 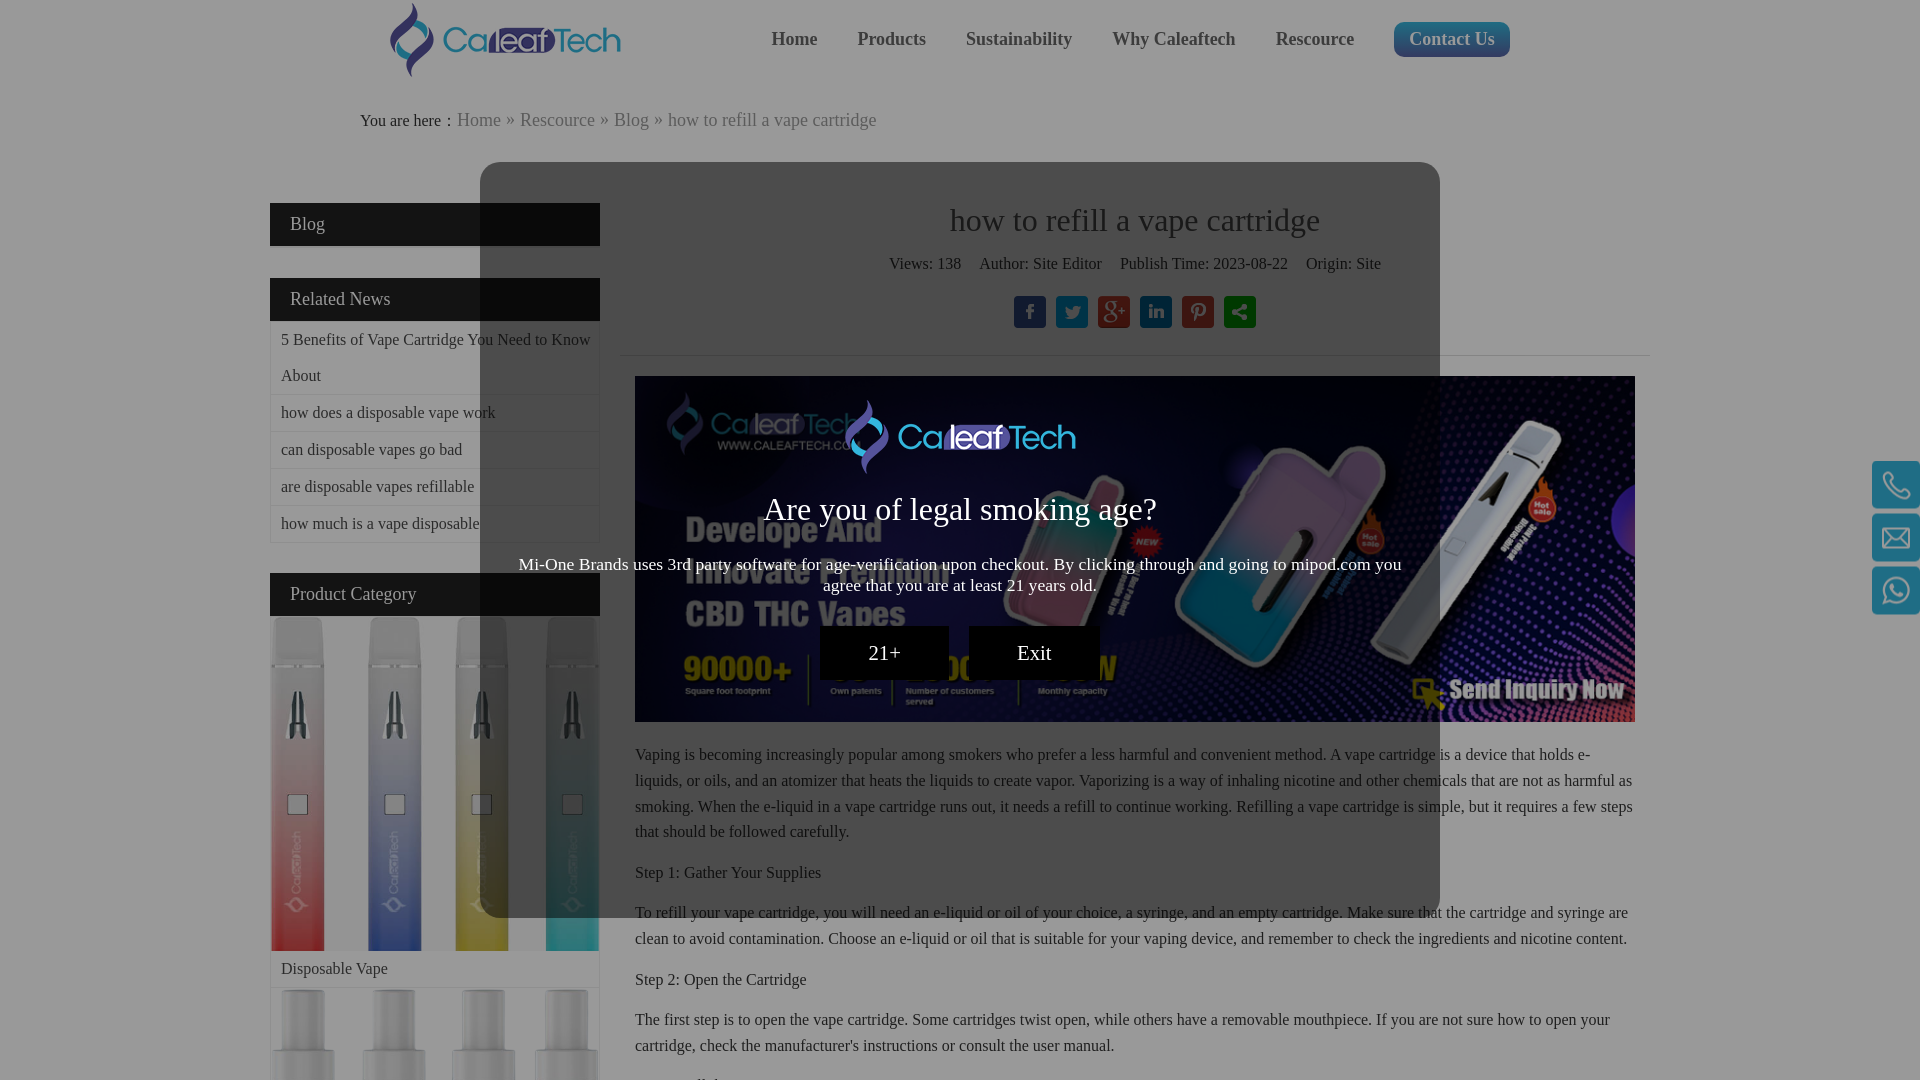 I want to click on Why Caleaftech, so click(x=1172, y=40).